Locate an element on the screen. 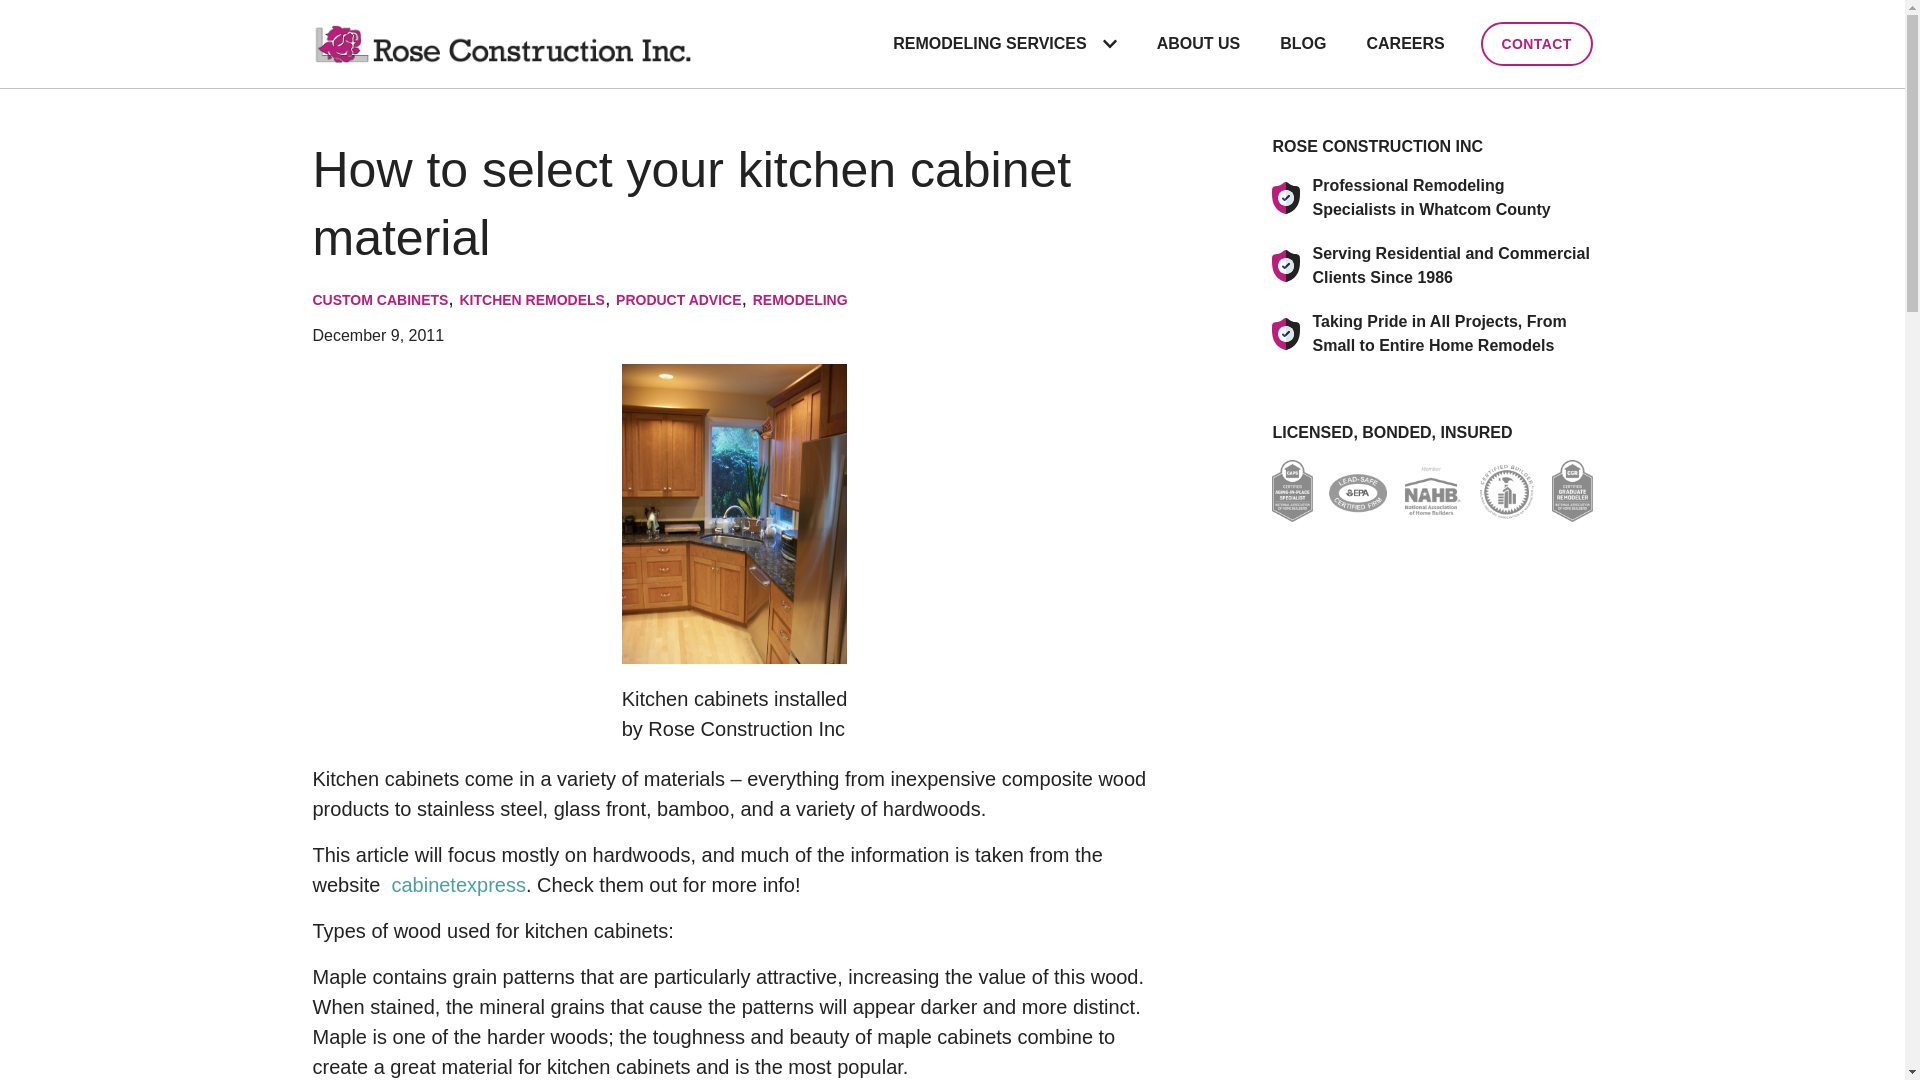 This screenshot has width=1920, height=1080. cabinet express wood cabinets is located at coordinates (458, 884).